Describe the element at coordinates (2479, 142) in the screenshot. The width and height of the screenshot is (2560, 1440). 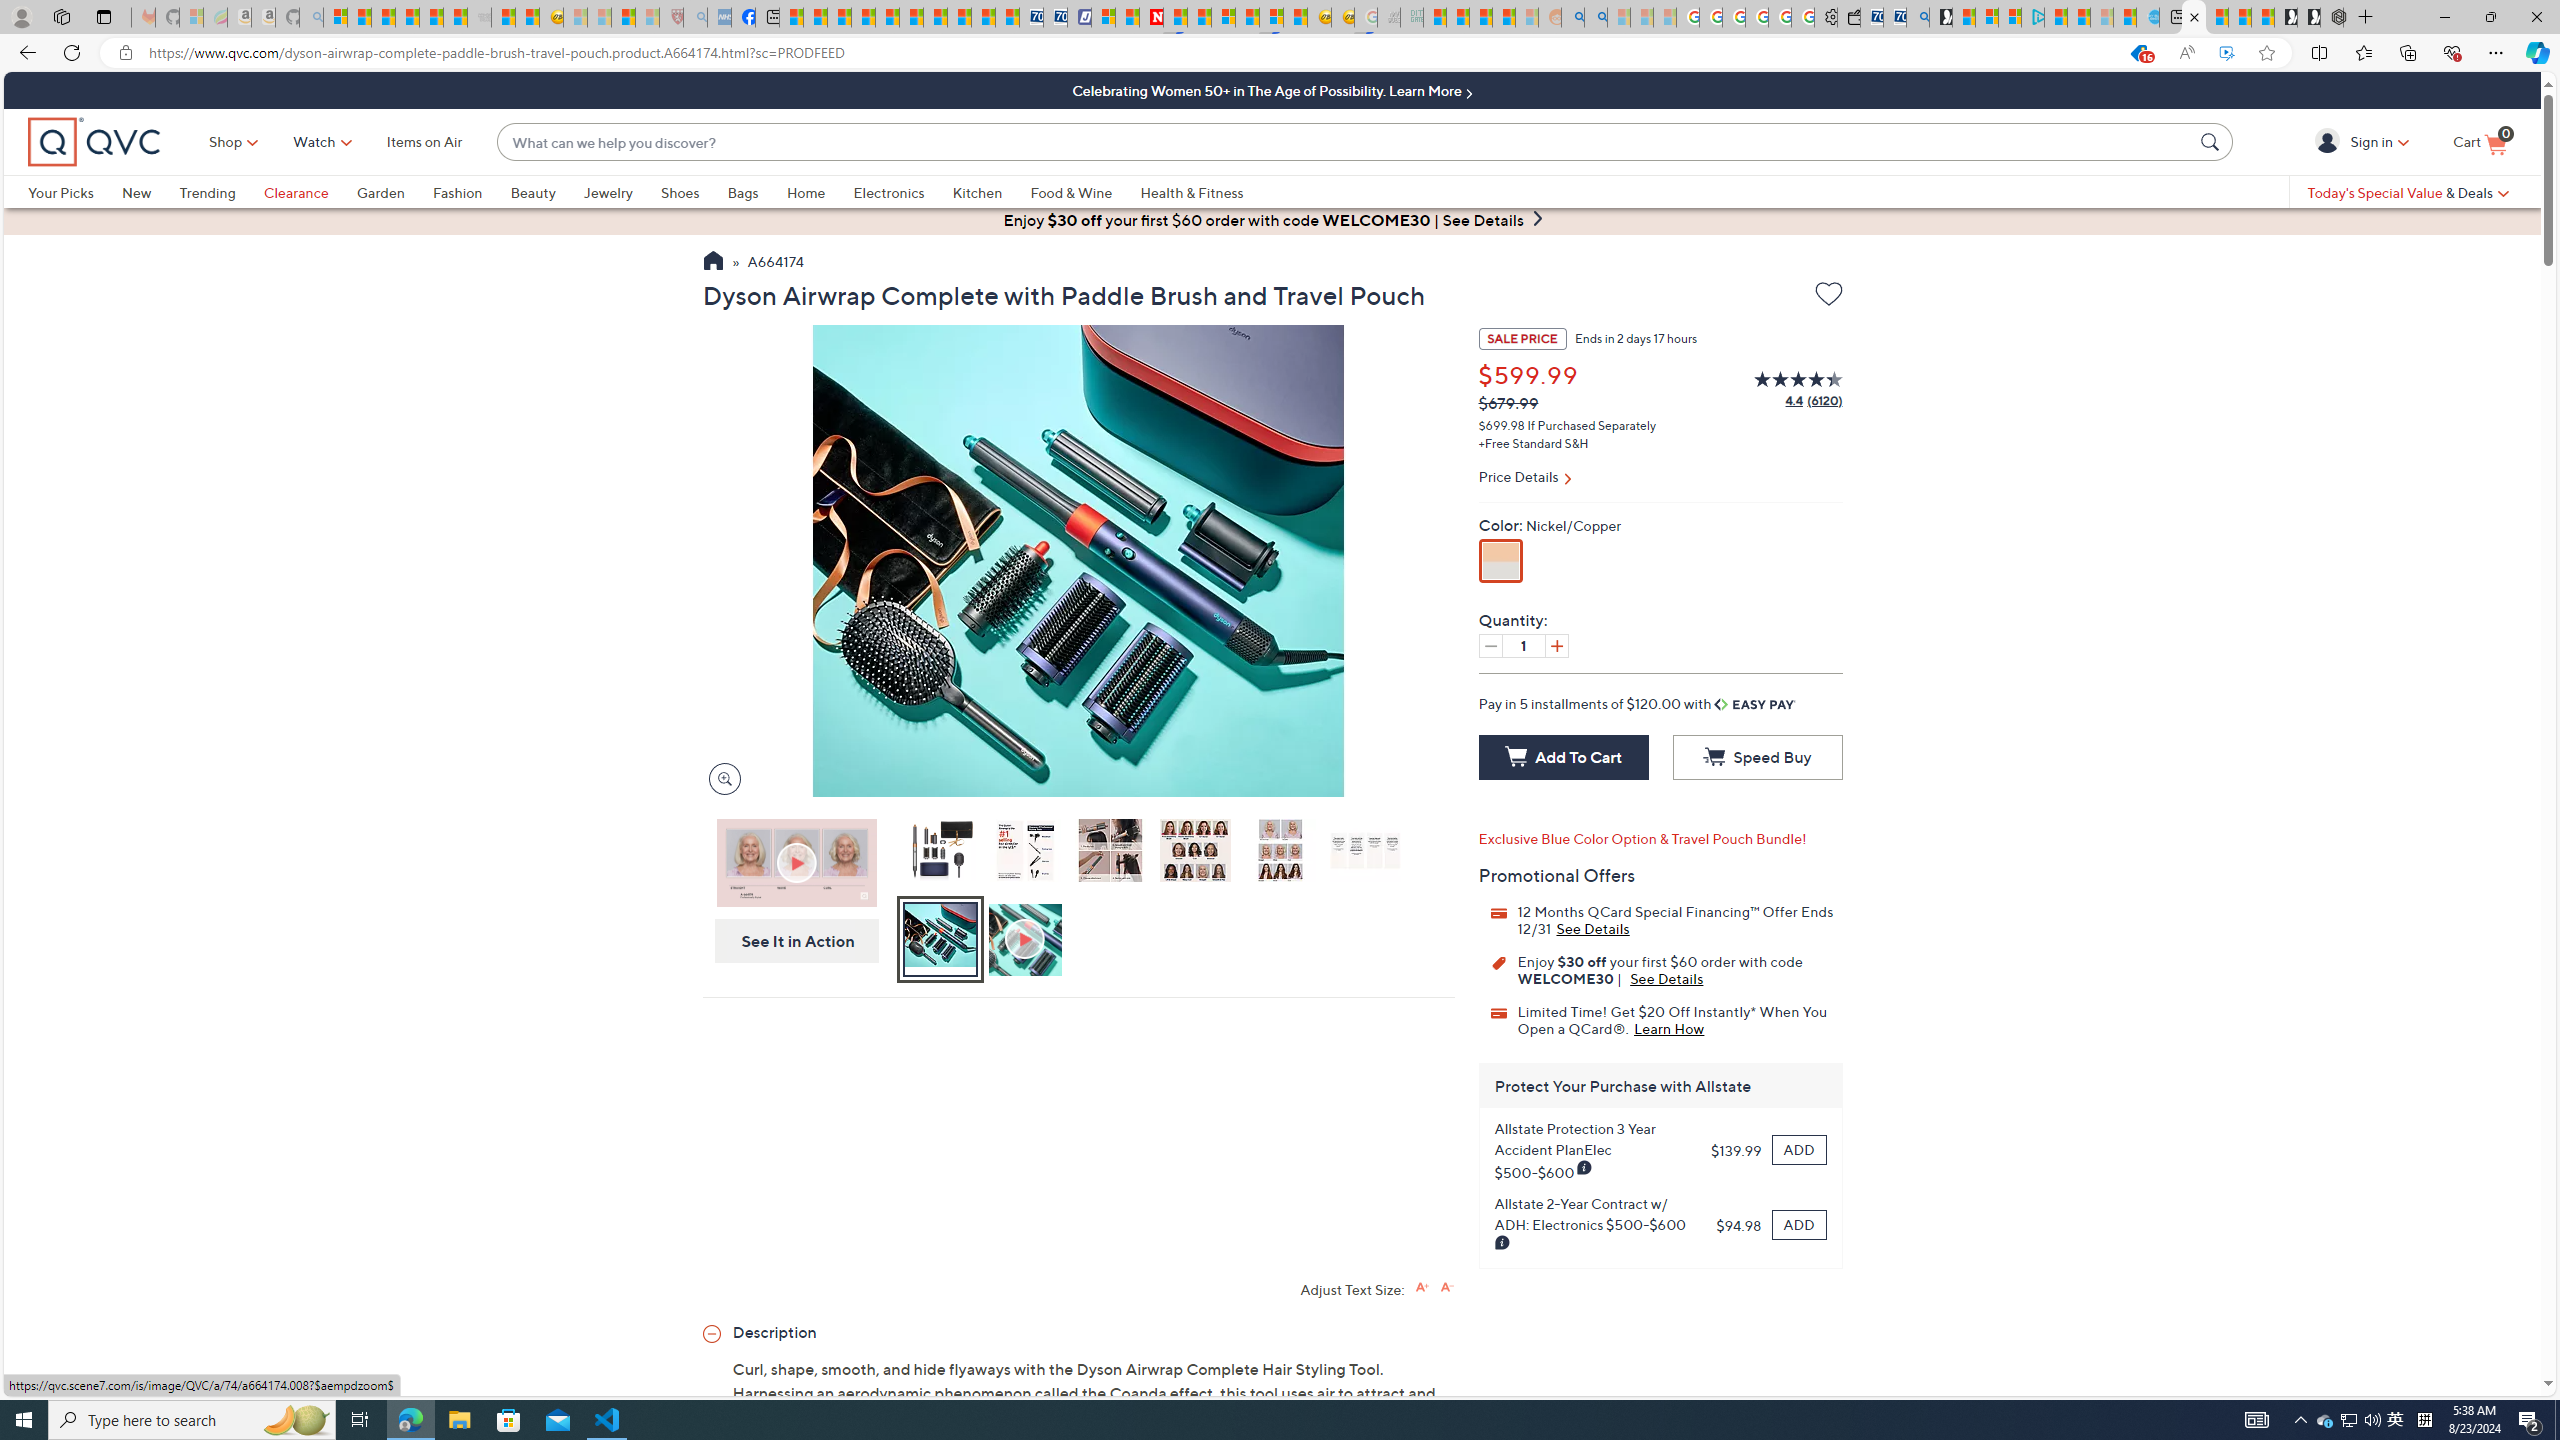
I see `Cart is Empty ` at that location.